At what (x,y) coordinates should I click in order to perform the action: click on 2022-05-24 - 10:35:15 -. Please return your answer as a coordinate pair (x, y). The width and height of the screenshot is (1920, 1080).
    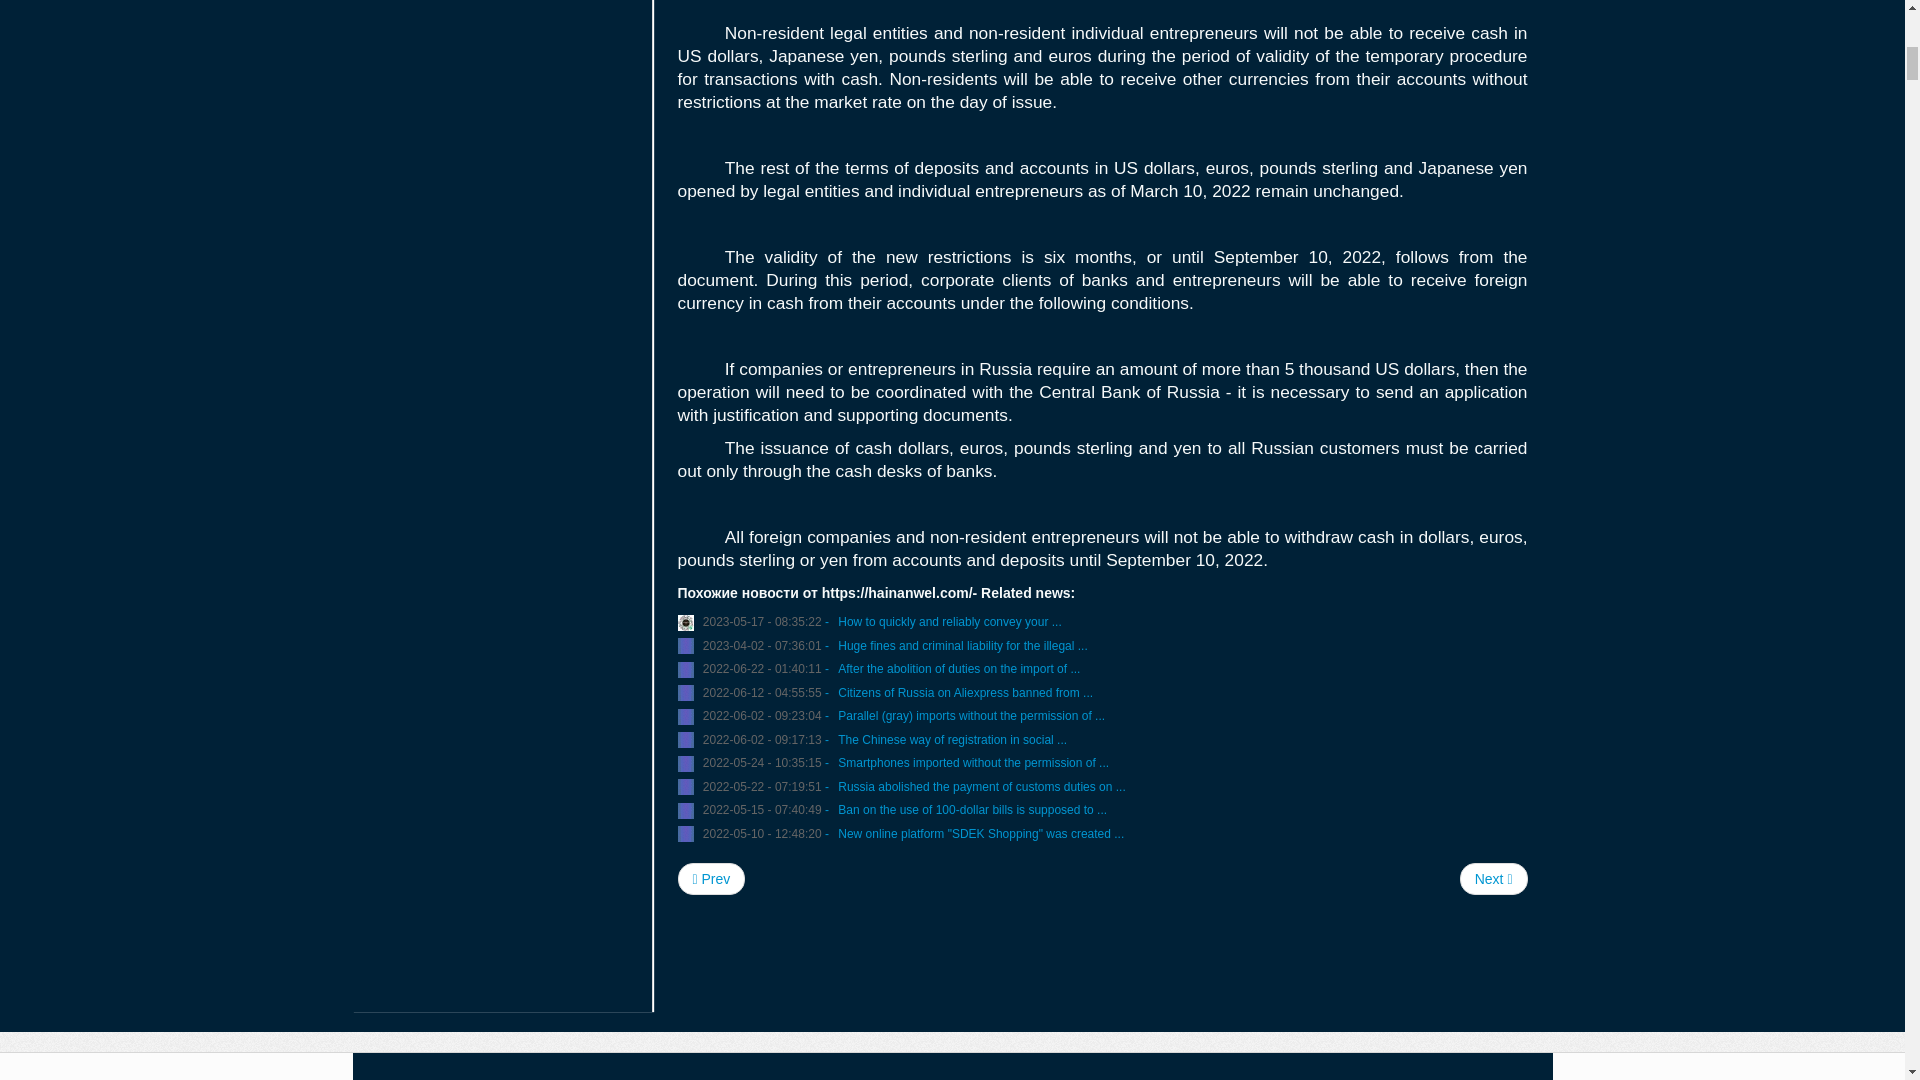
    Looking at the image, I should click on (766, 763).